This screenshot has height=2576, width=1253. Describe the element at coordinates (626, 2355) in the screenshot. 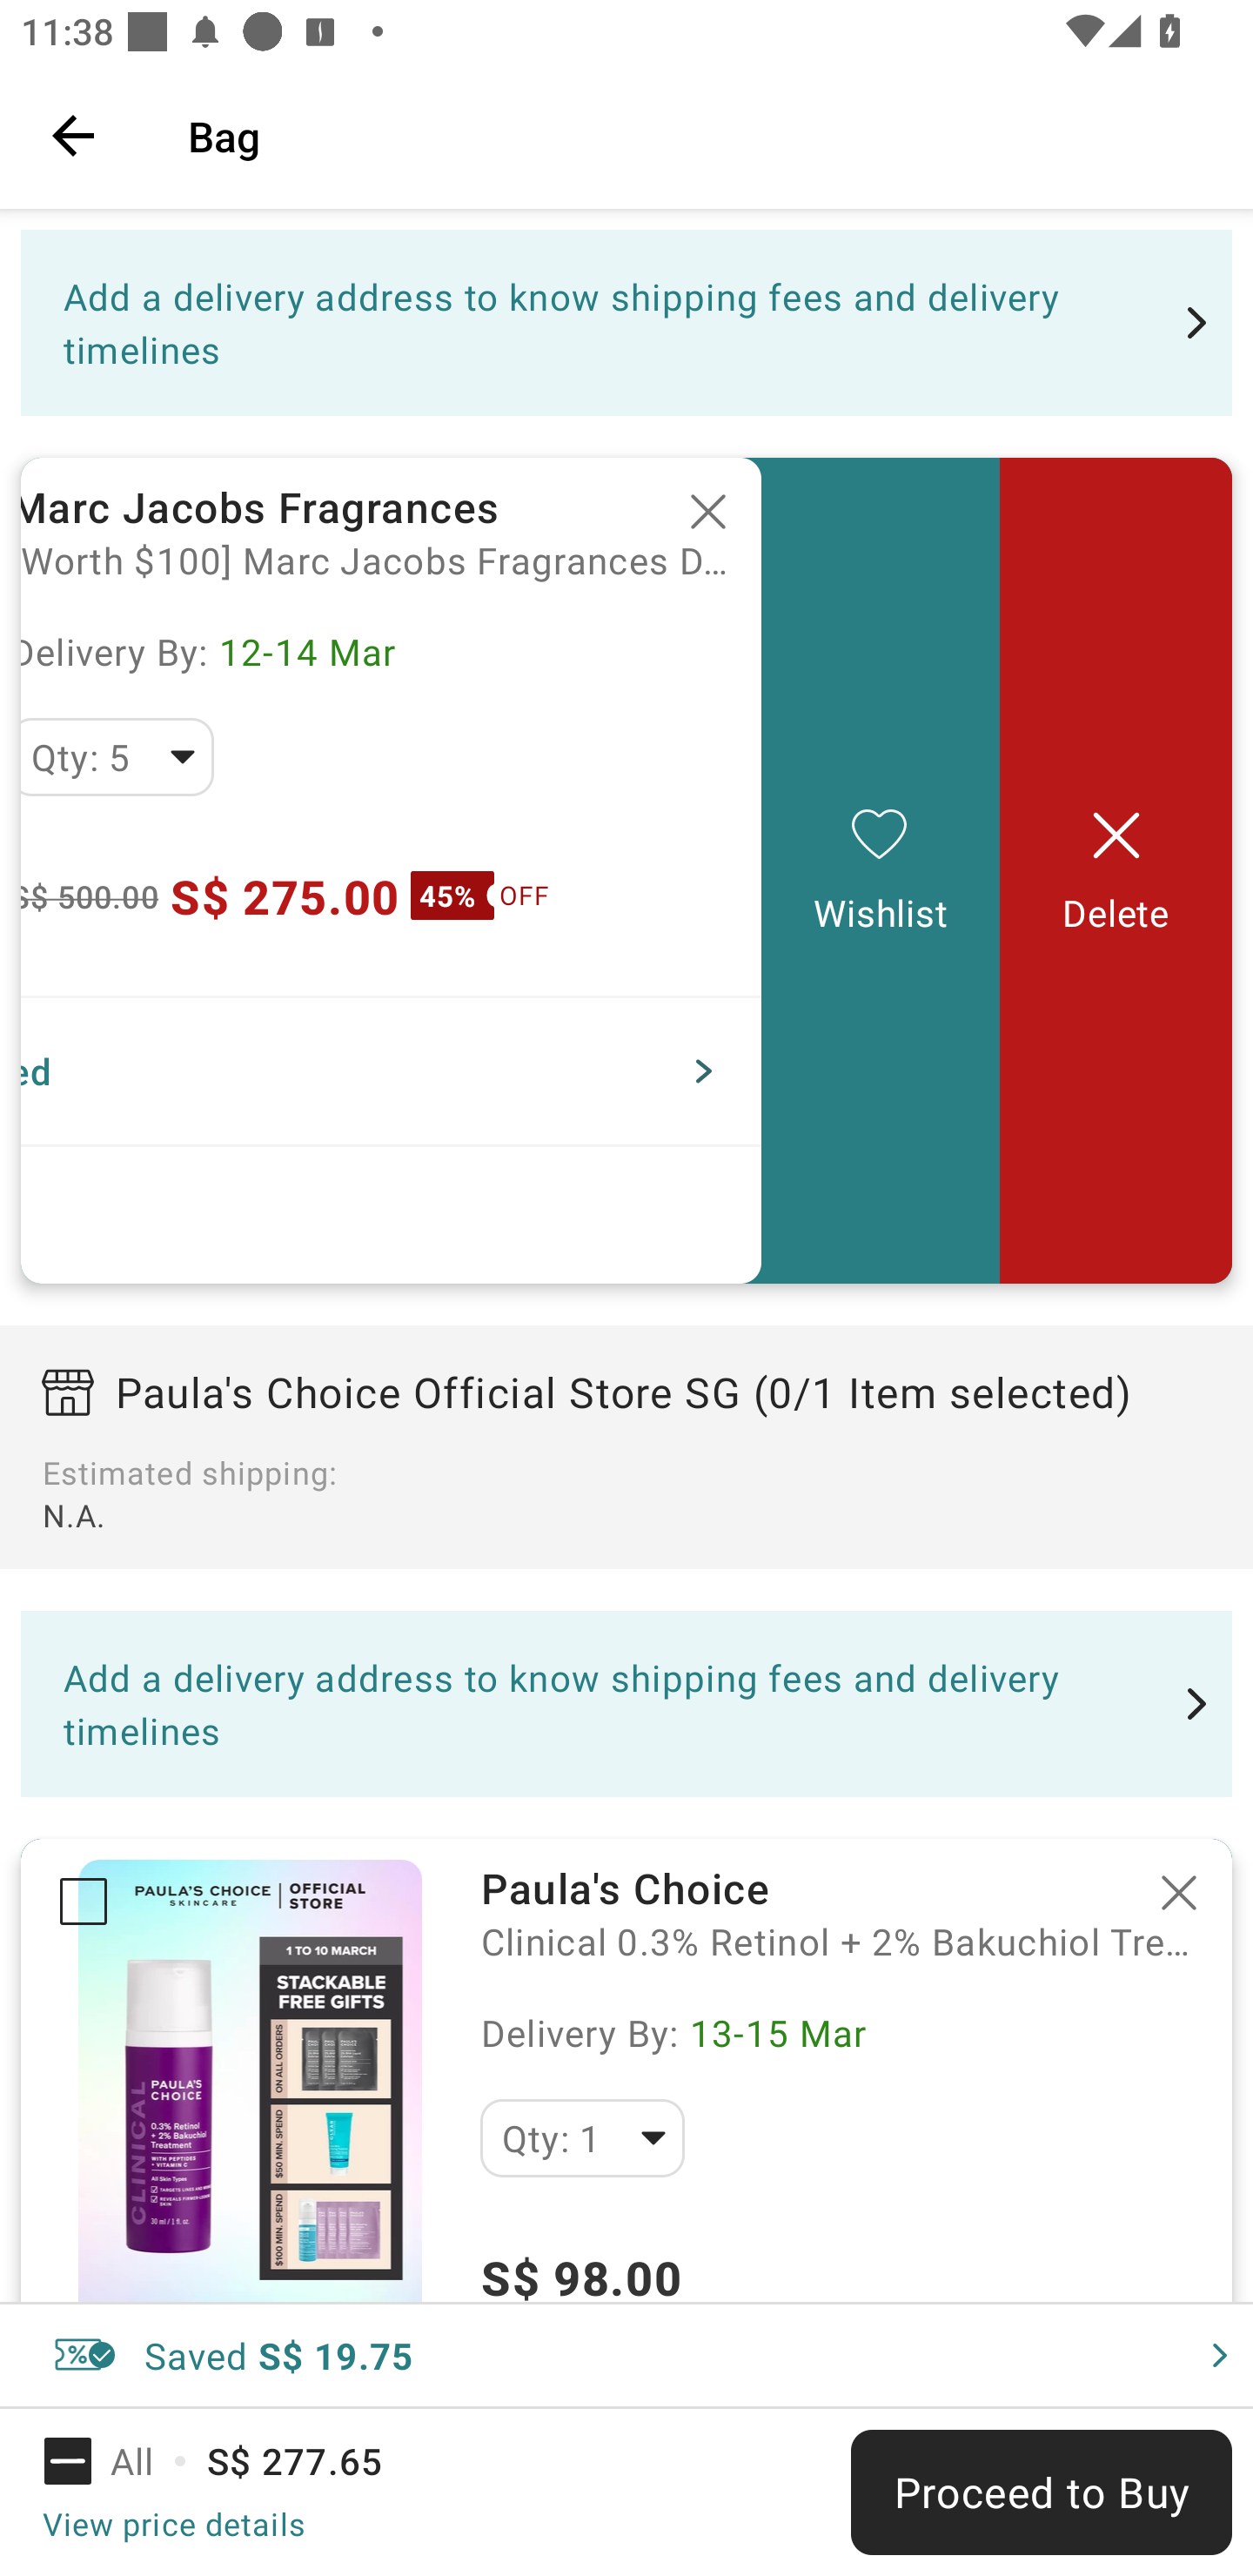

I see `Saved S$ 19.75` at that location.